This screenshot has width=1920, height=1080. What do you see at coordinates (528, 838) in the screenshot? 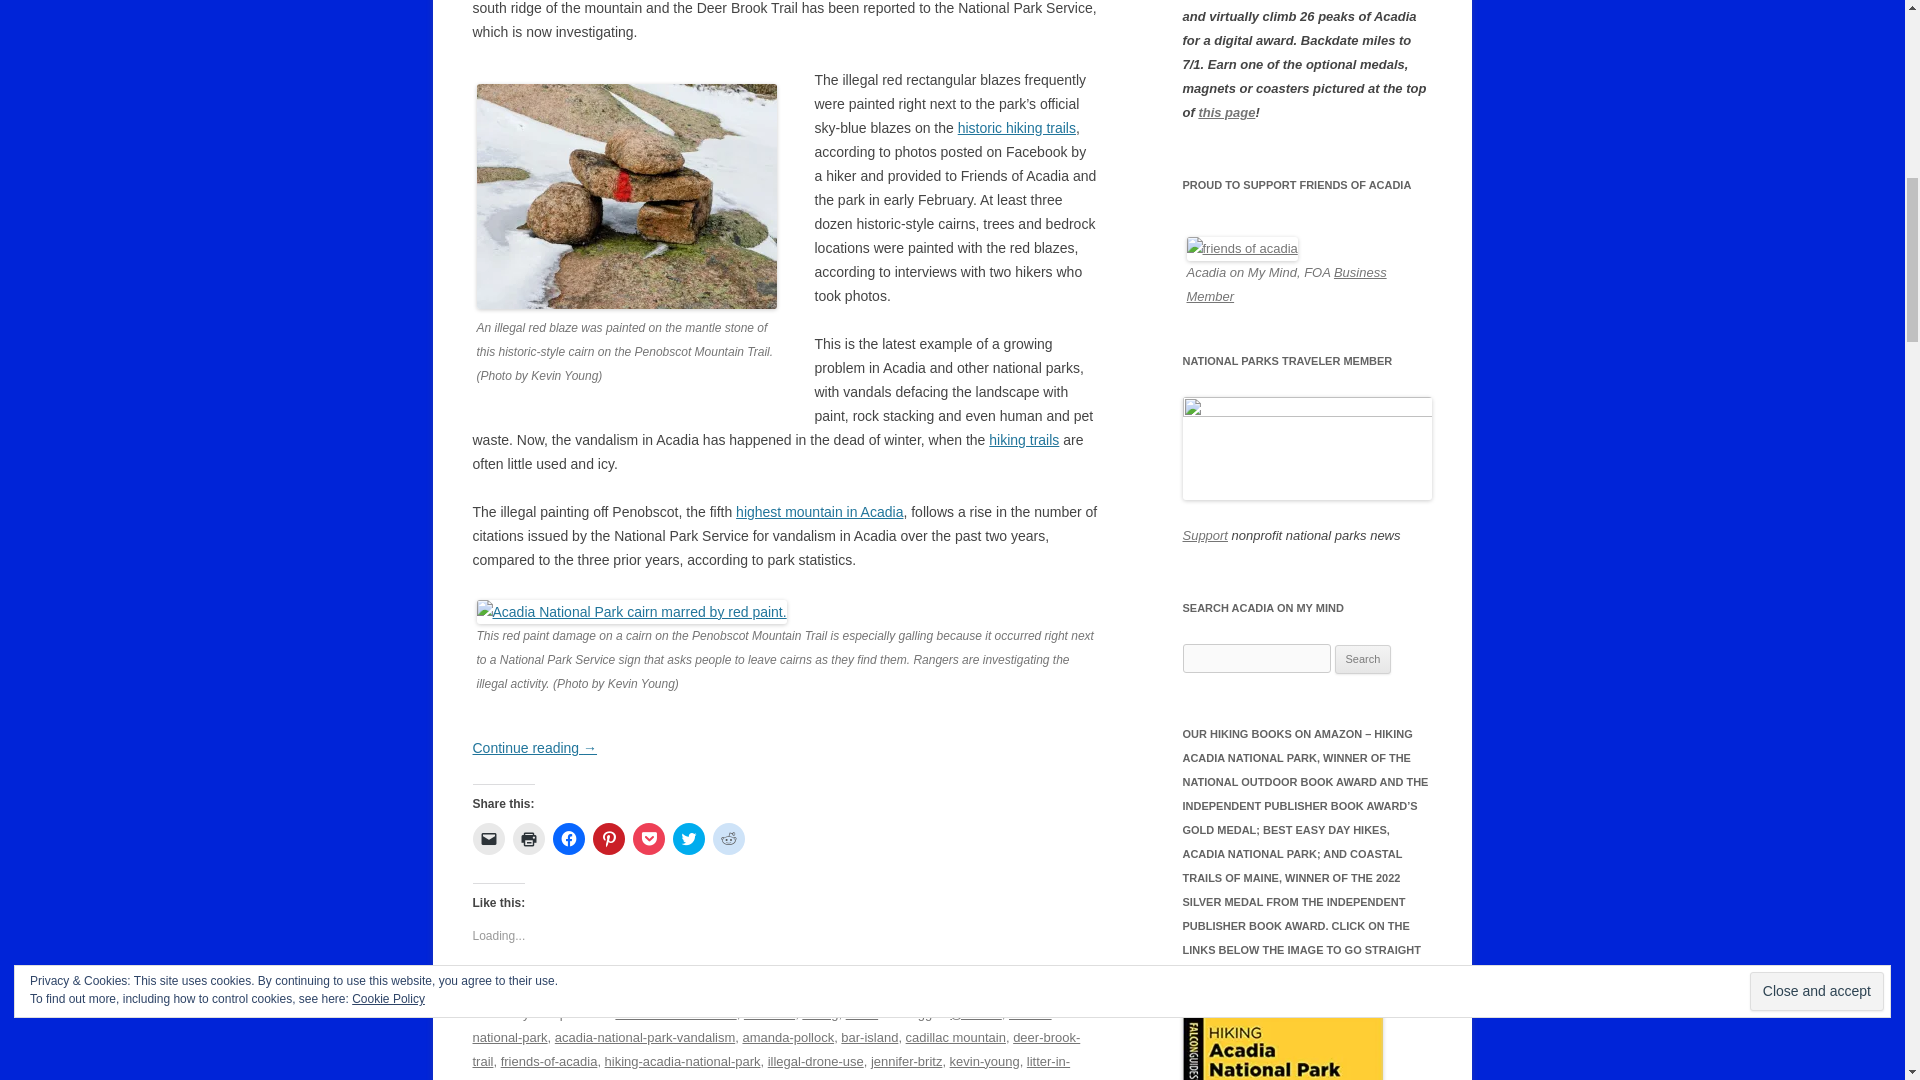
I see `Click to print` at bounding box center [528, 838].